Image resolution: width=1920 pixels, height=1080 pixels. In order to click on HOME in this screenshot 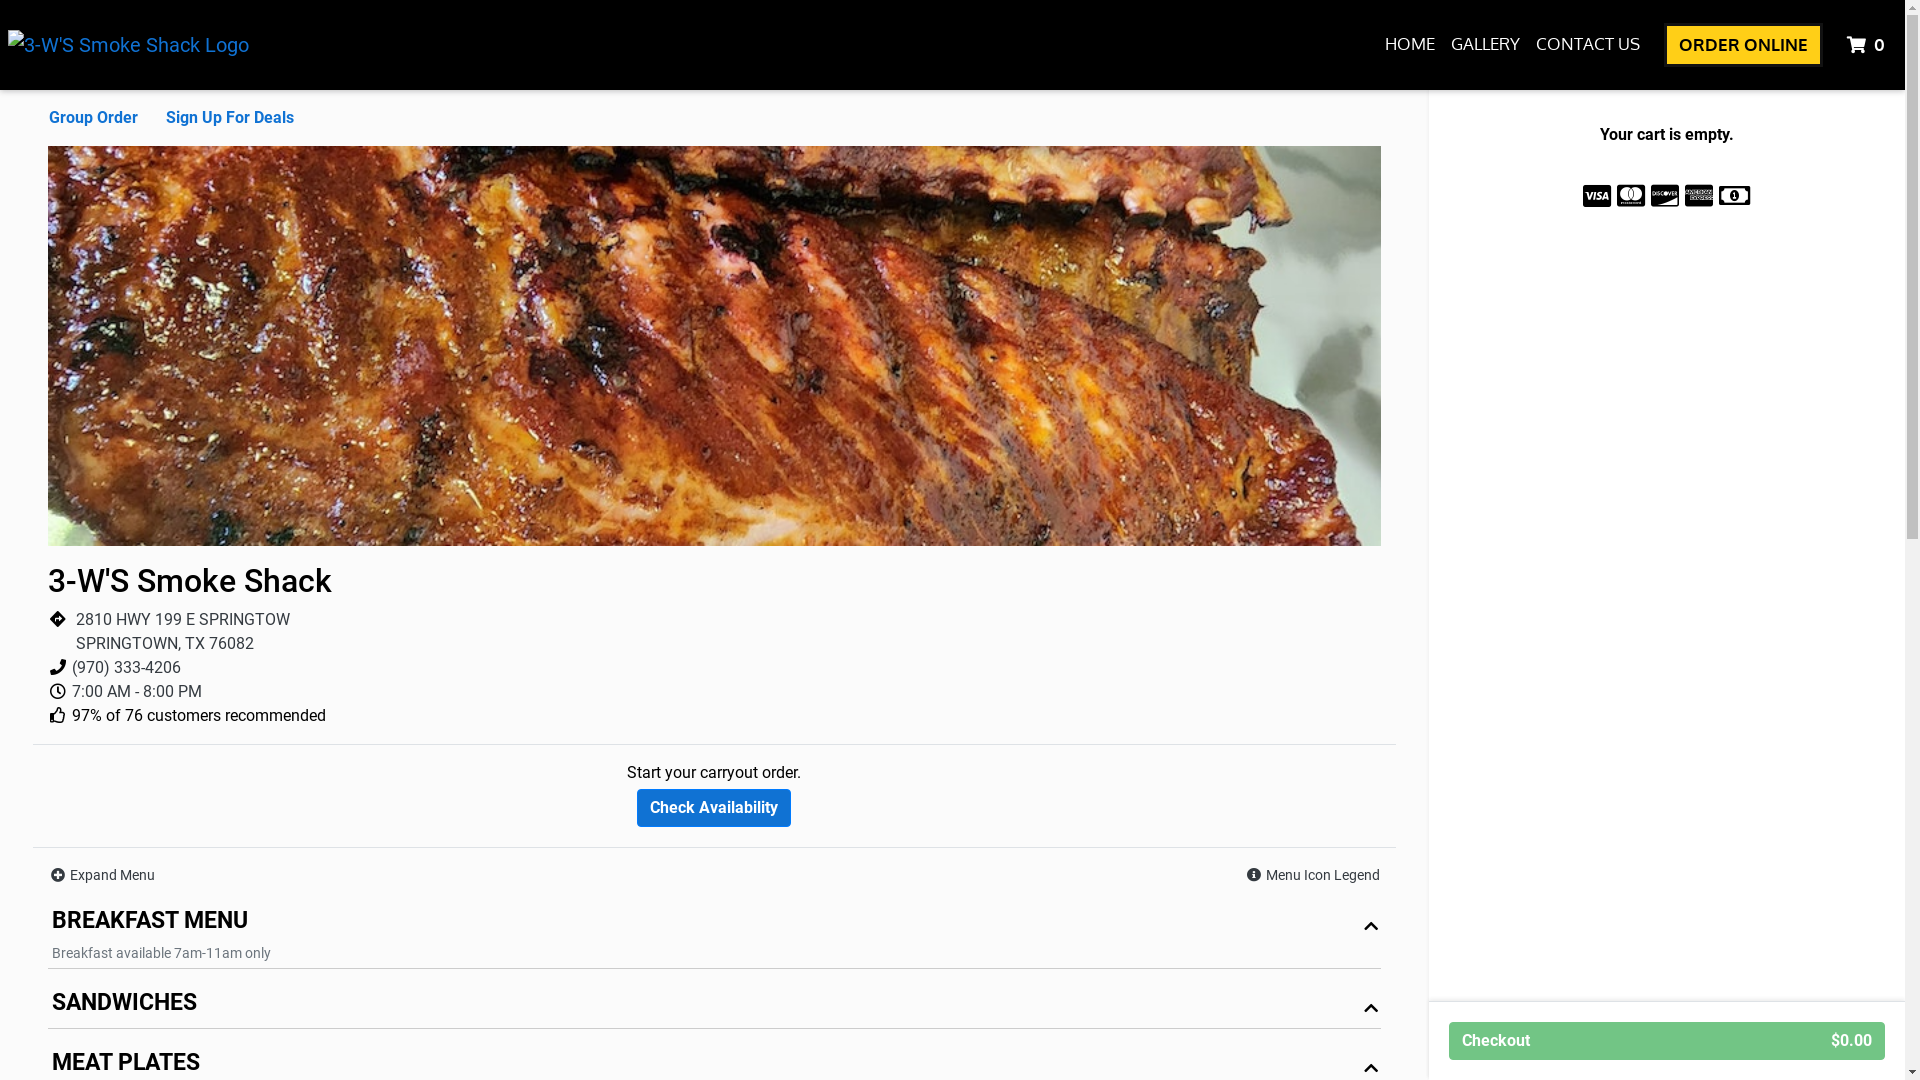, I will do `click(1410, 44)`.